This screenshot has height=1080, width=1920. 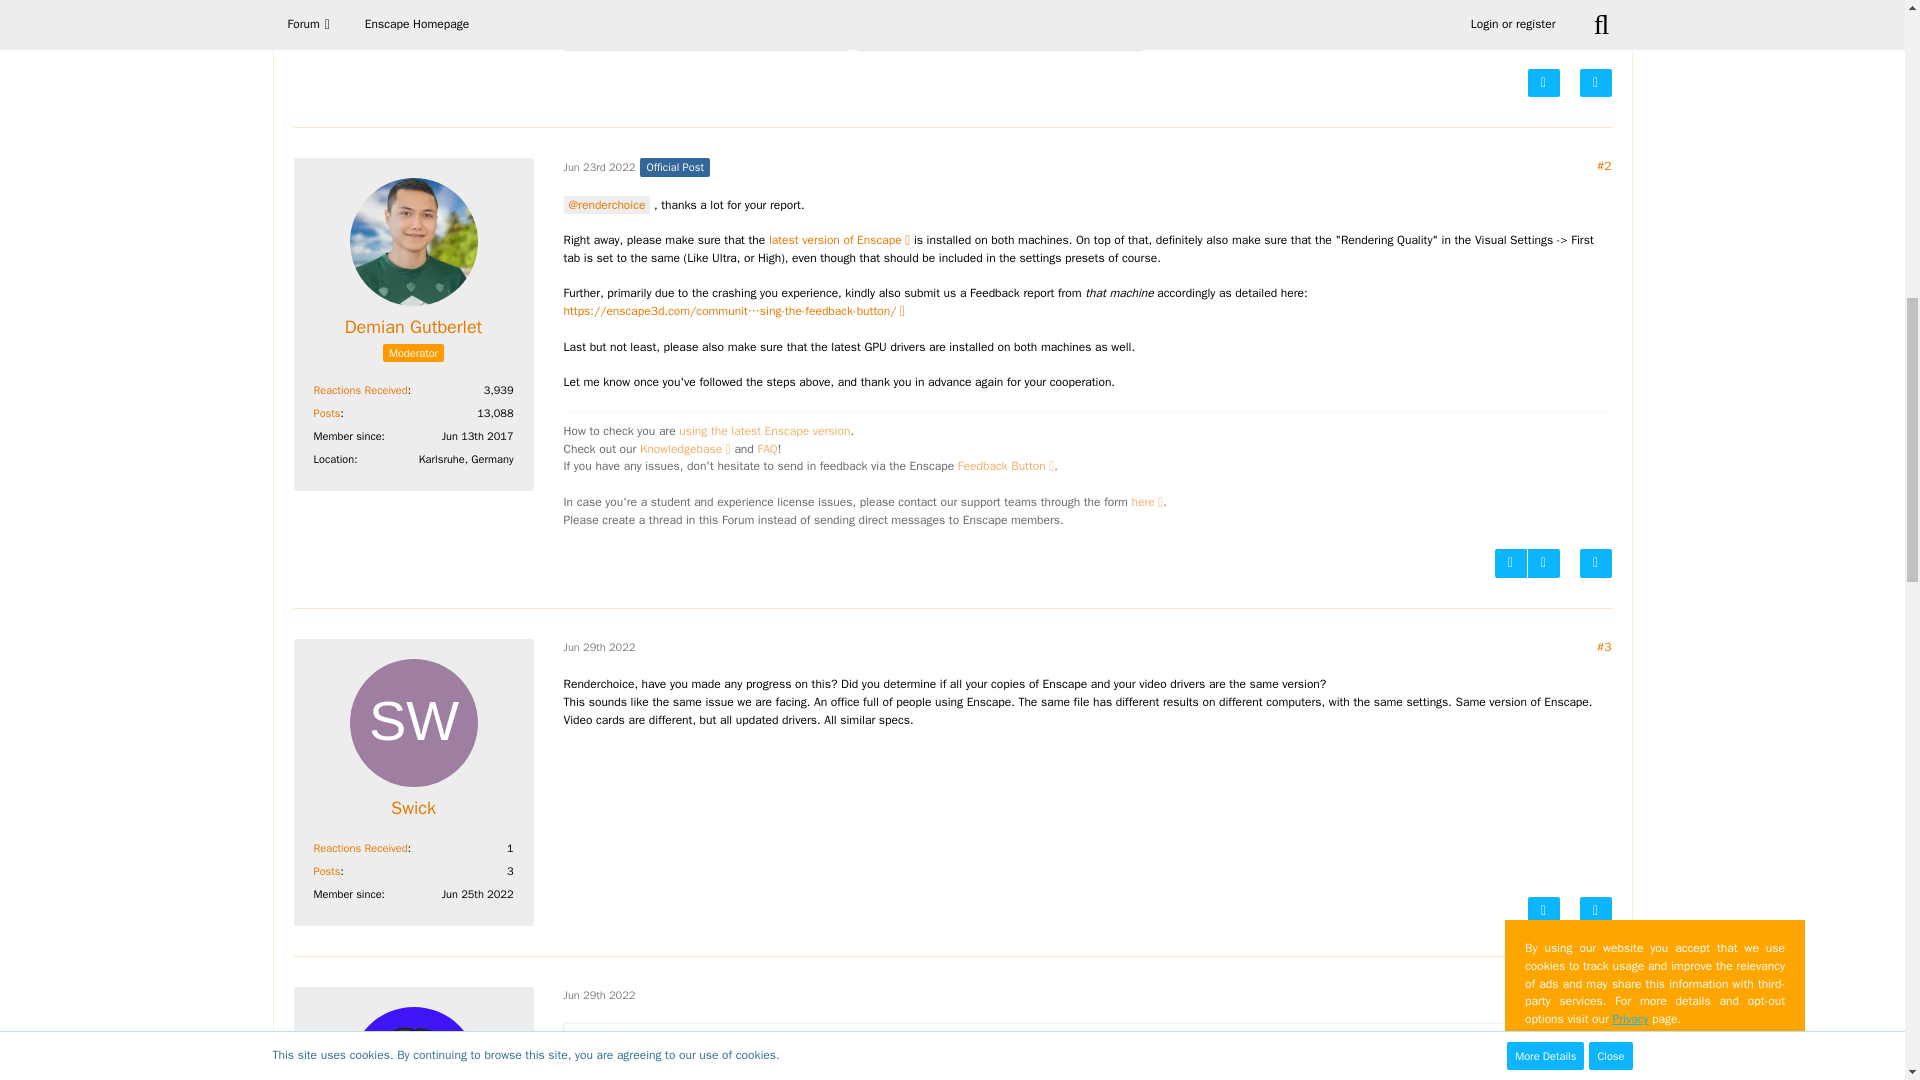 What do you see at coordinates (600, 166) in the screenshot?
I see `Jun 23rd 2022` at bounding box center [600, 166].